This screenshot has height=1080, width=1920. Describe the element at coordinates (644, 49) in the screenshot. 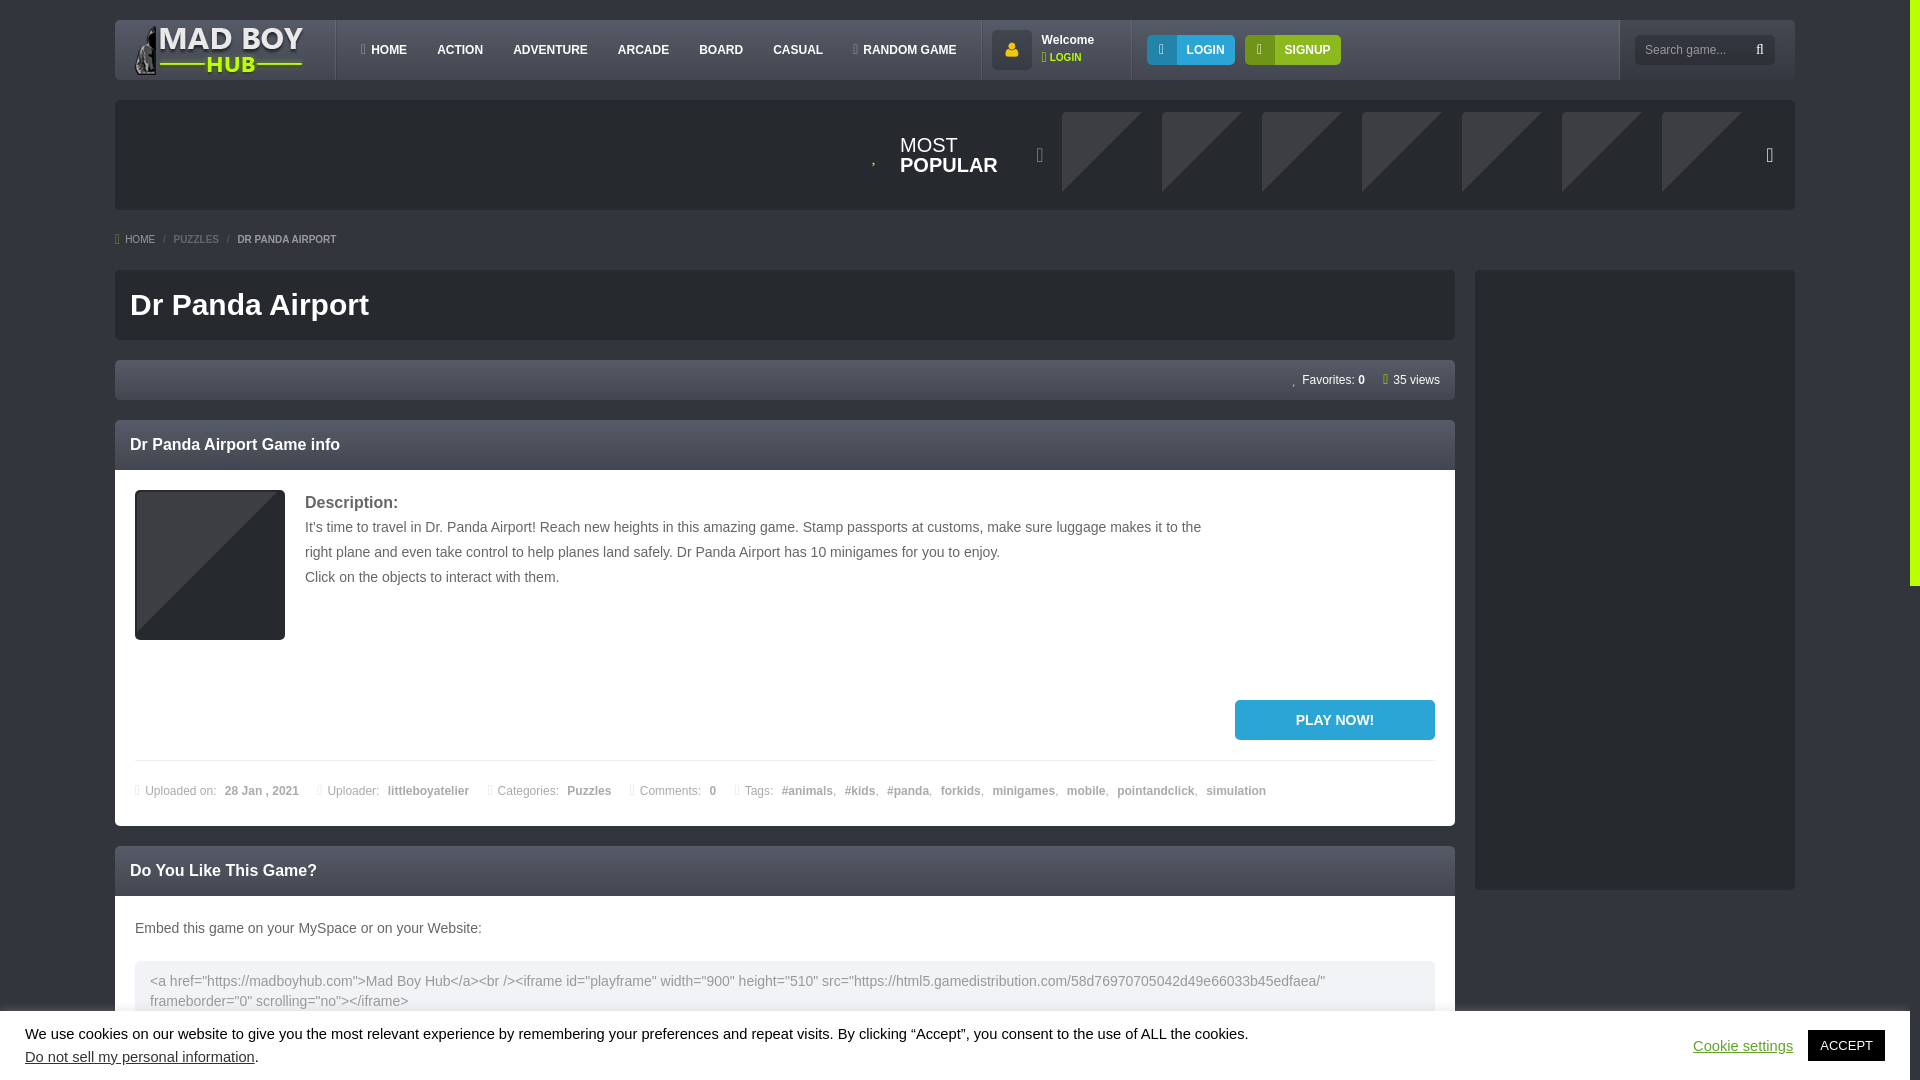

I see `ARCADE` at that location.